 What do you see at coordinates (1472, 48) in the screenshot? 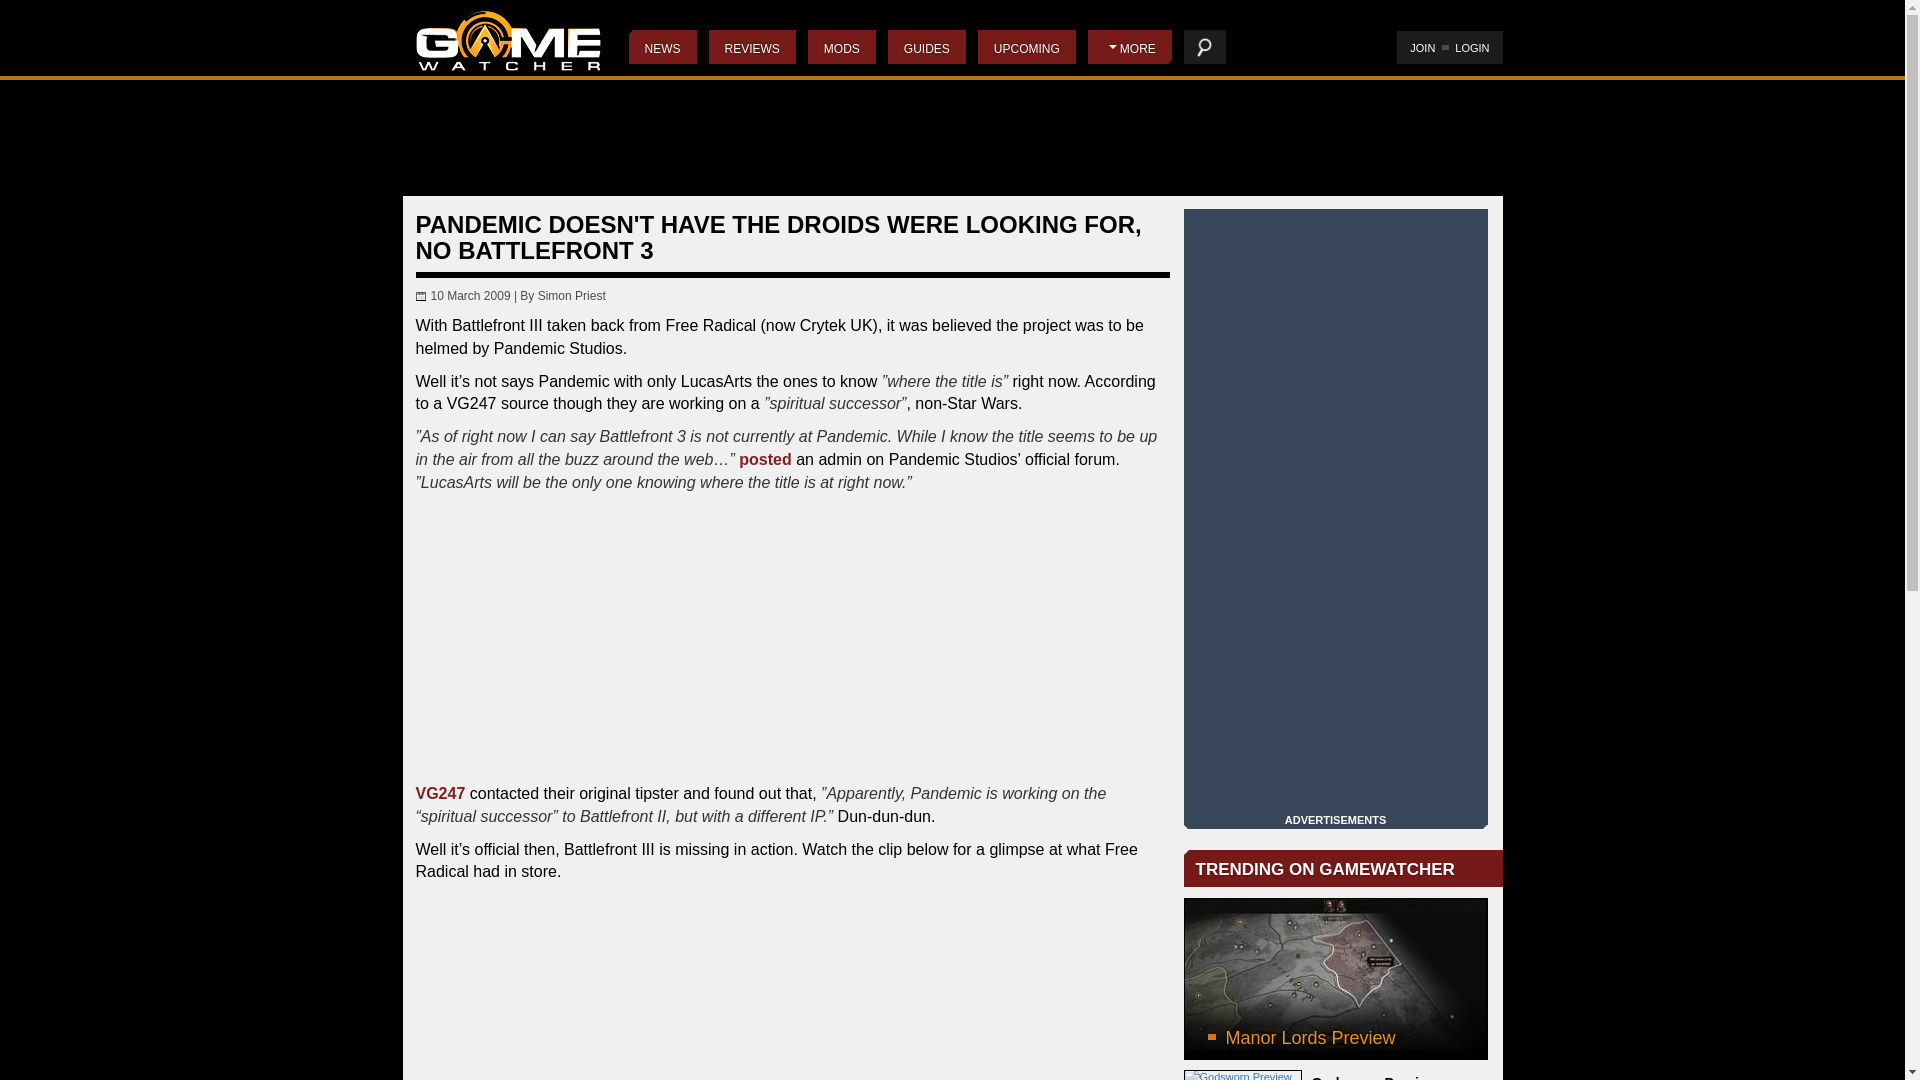
I see `LOGIN` at bounding box center [1472, 48].